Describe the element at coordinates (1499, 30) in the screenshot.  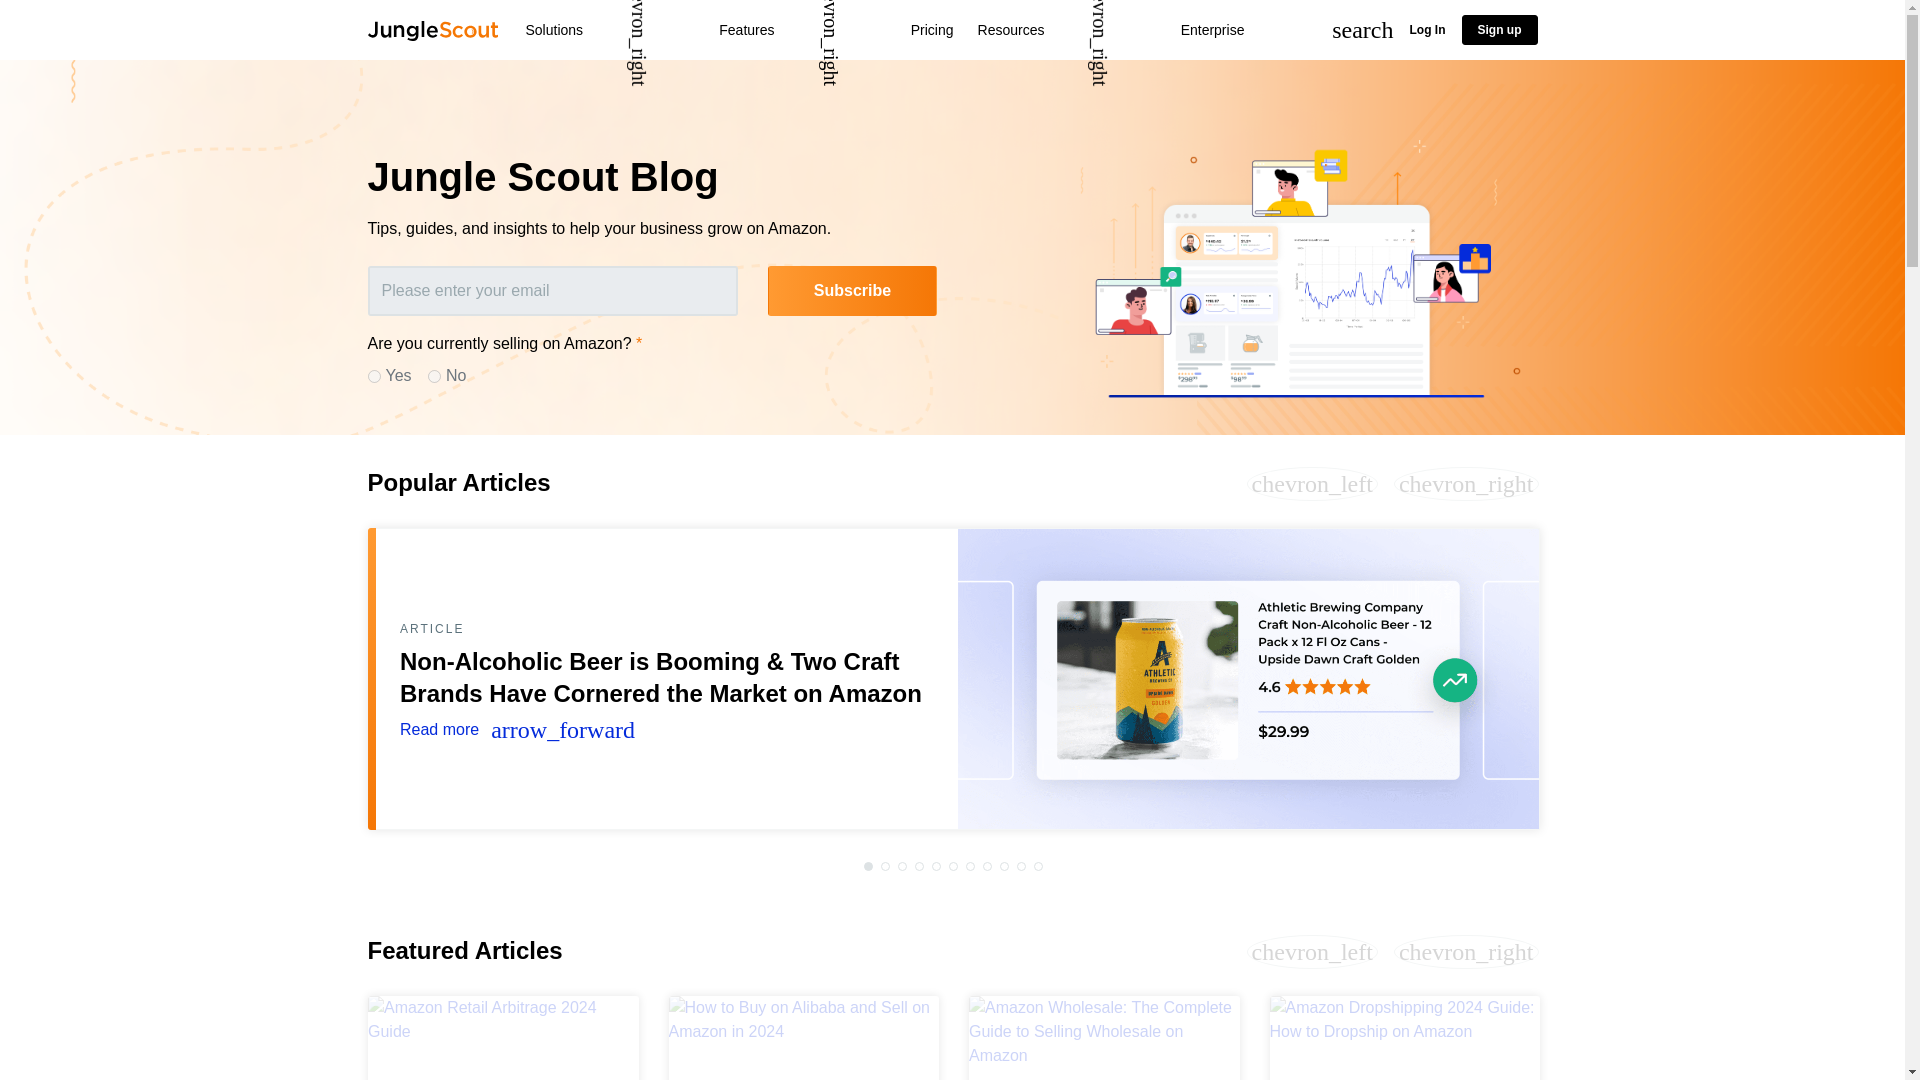
I see `Sign up` at that location.